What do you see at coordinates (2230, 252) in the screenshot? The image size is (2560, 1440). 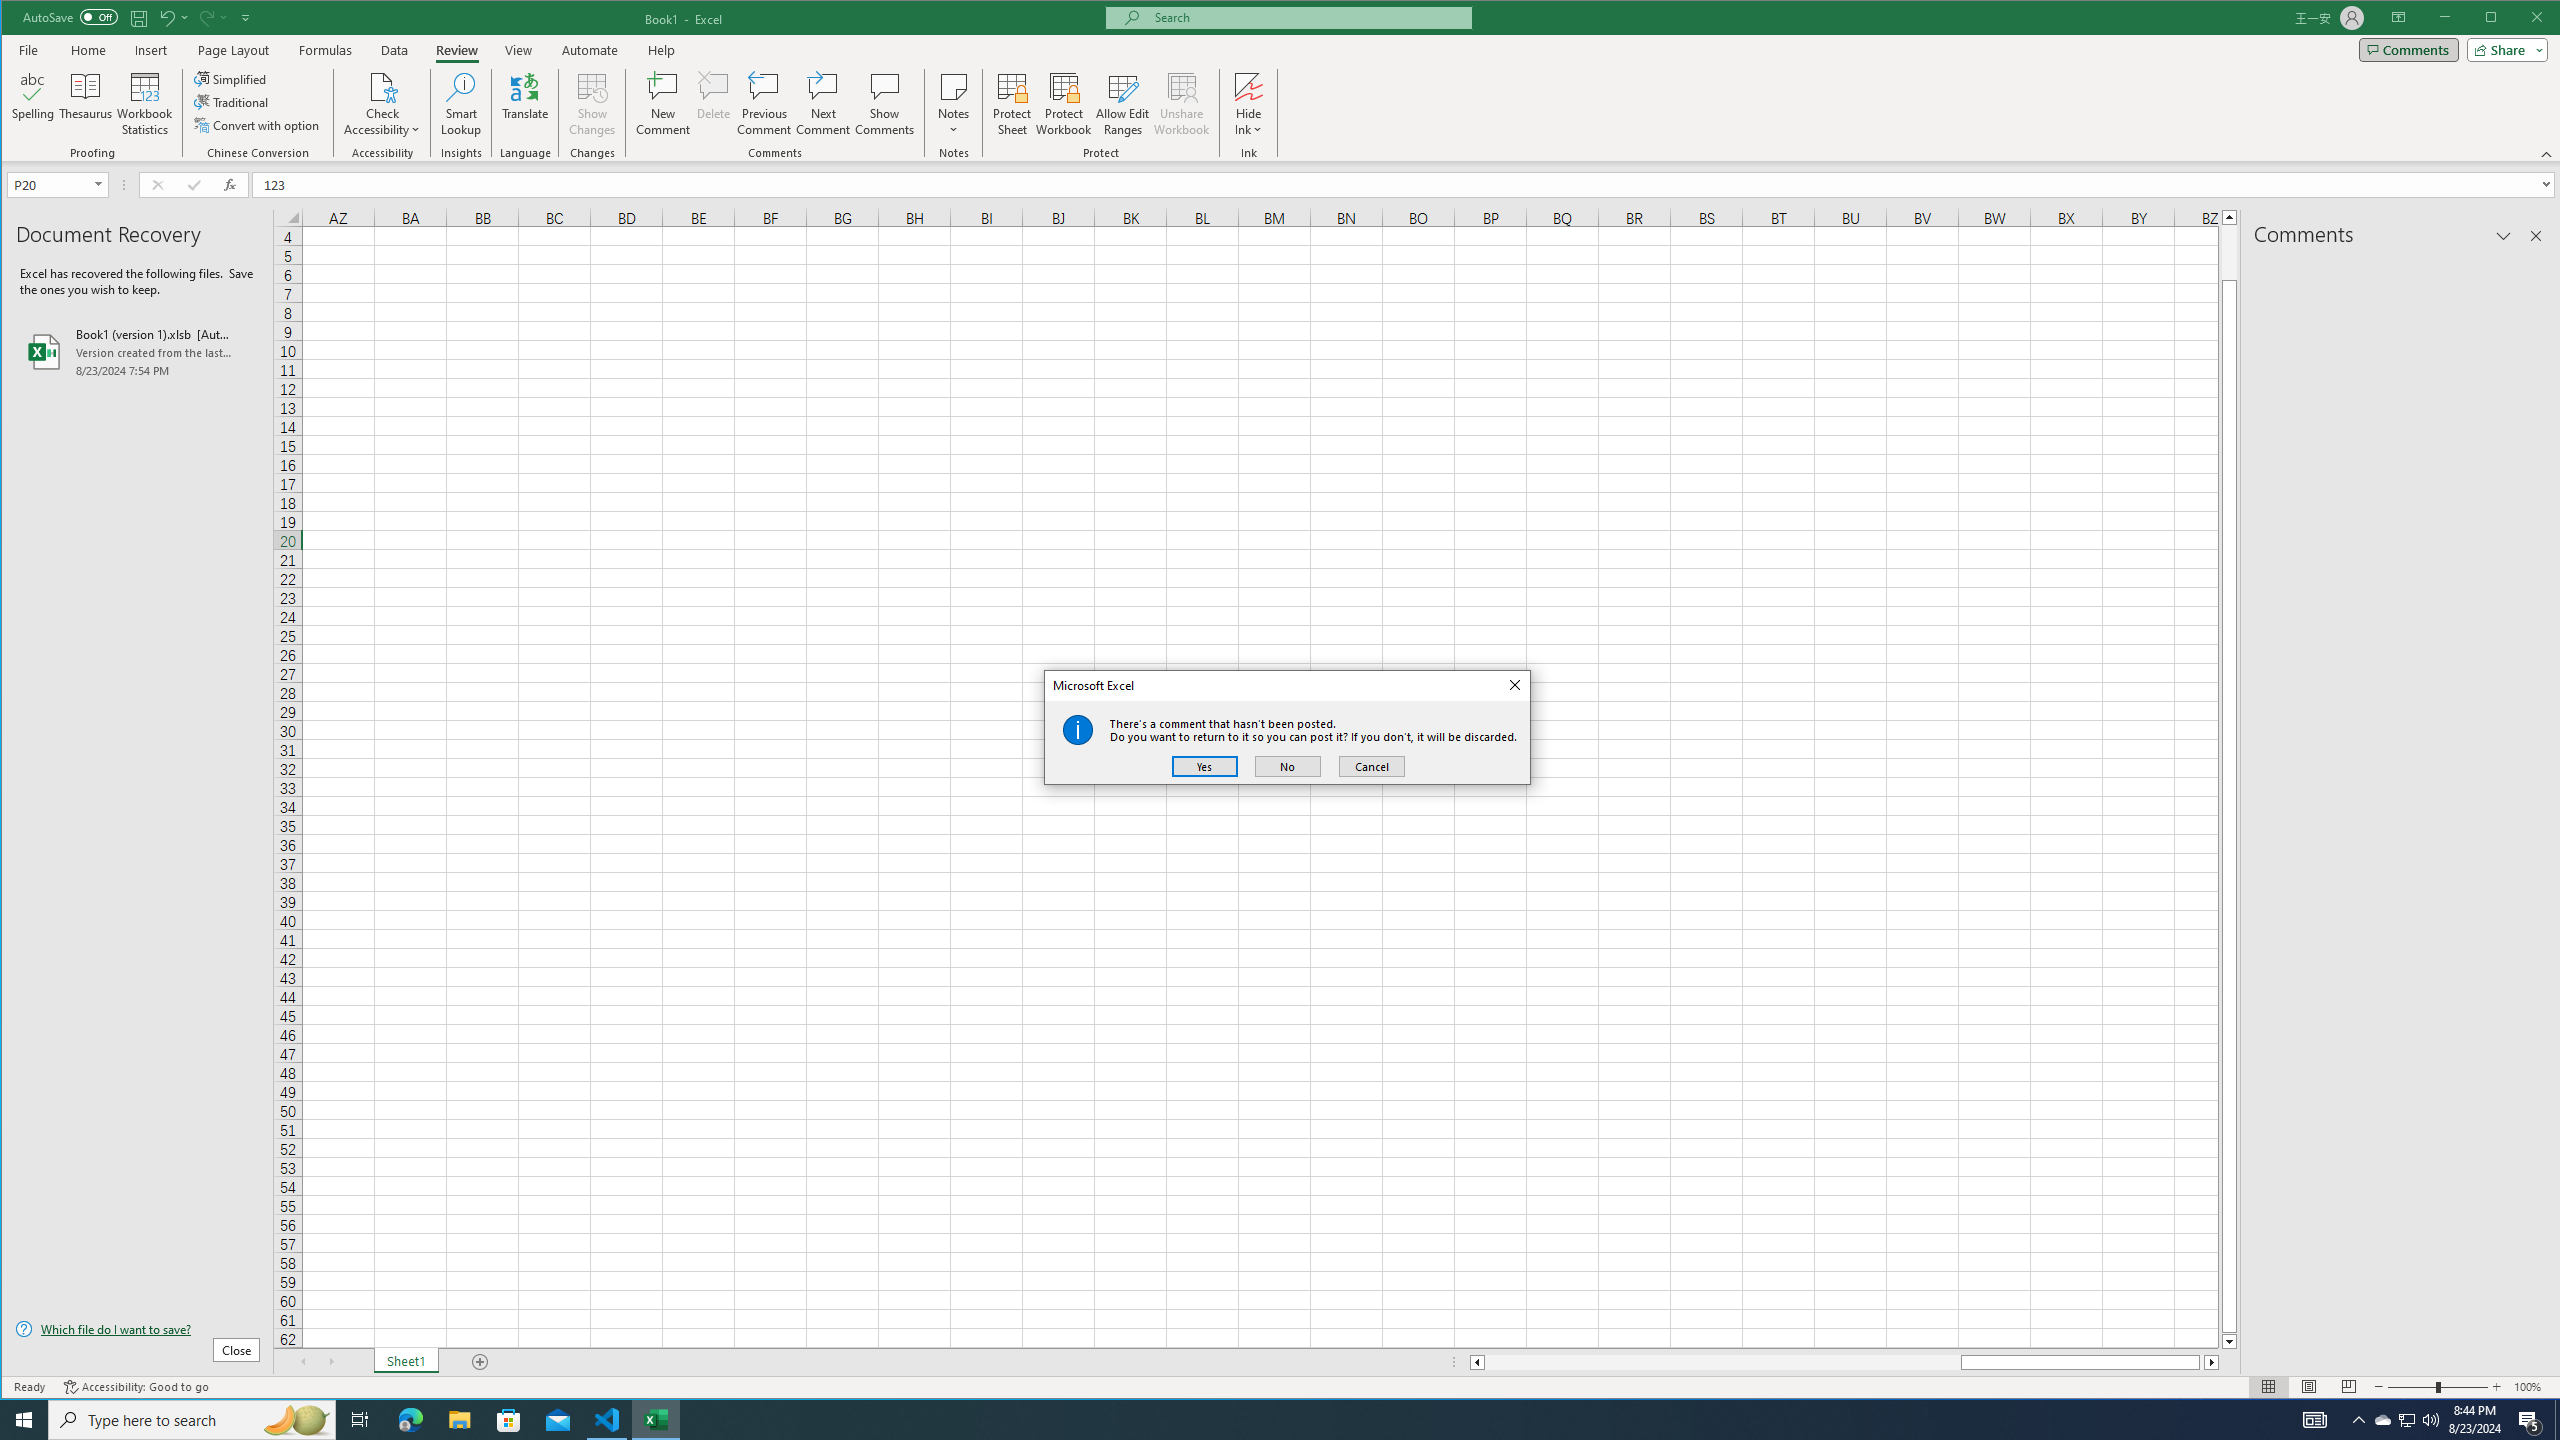 I see `Page up` at bounding box center [2230, 252].